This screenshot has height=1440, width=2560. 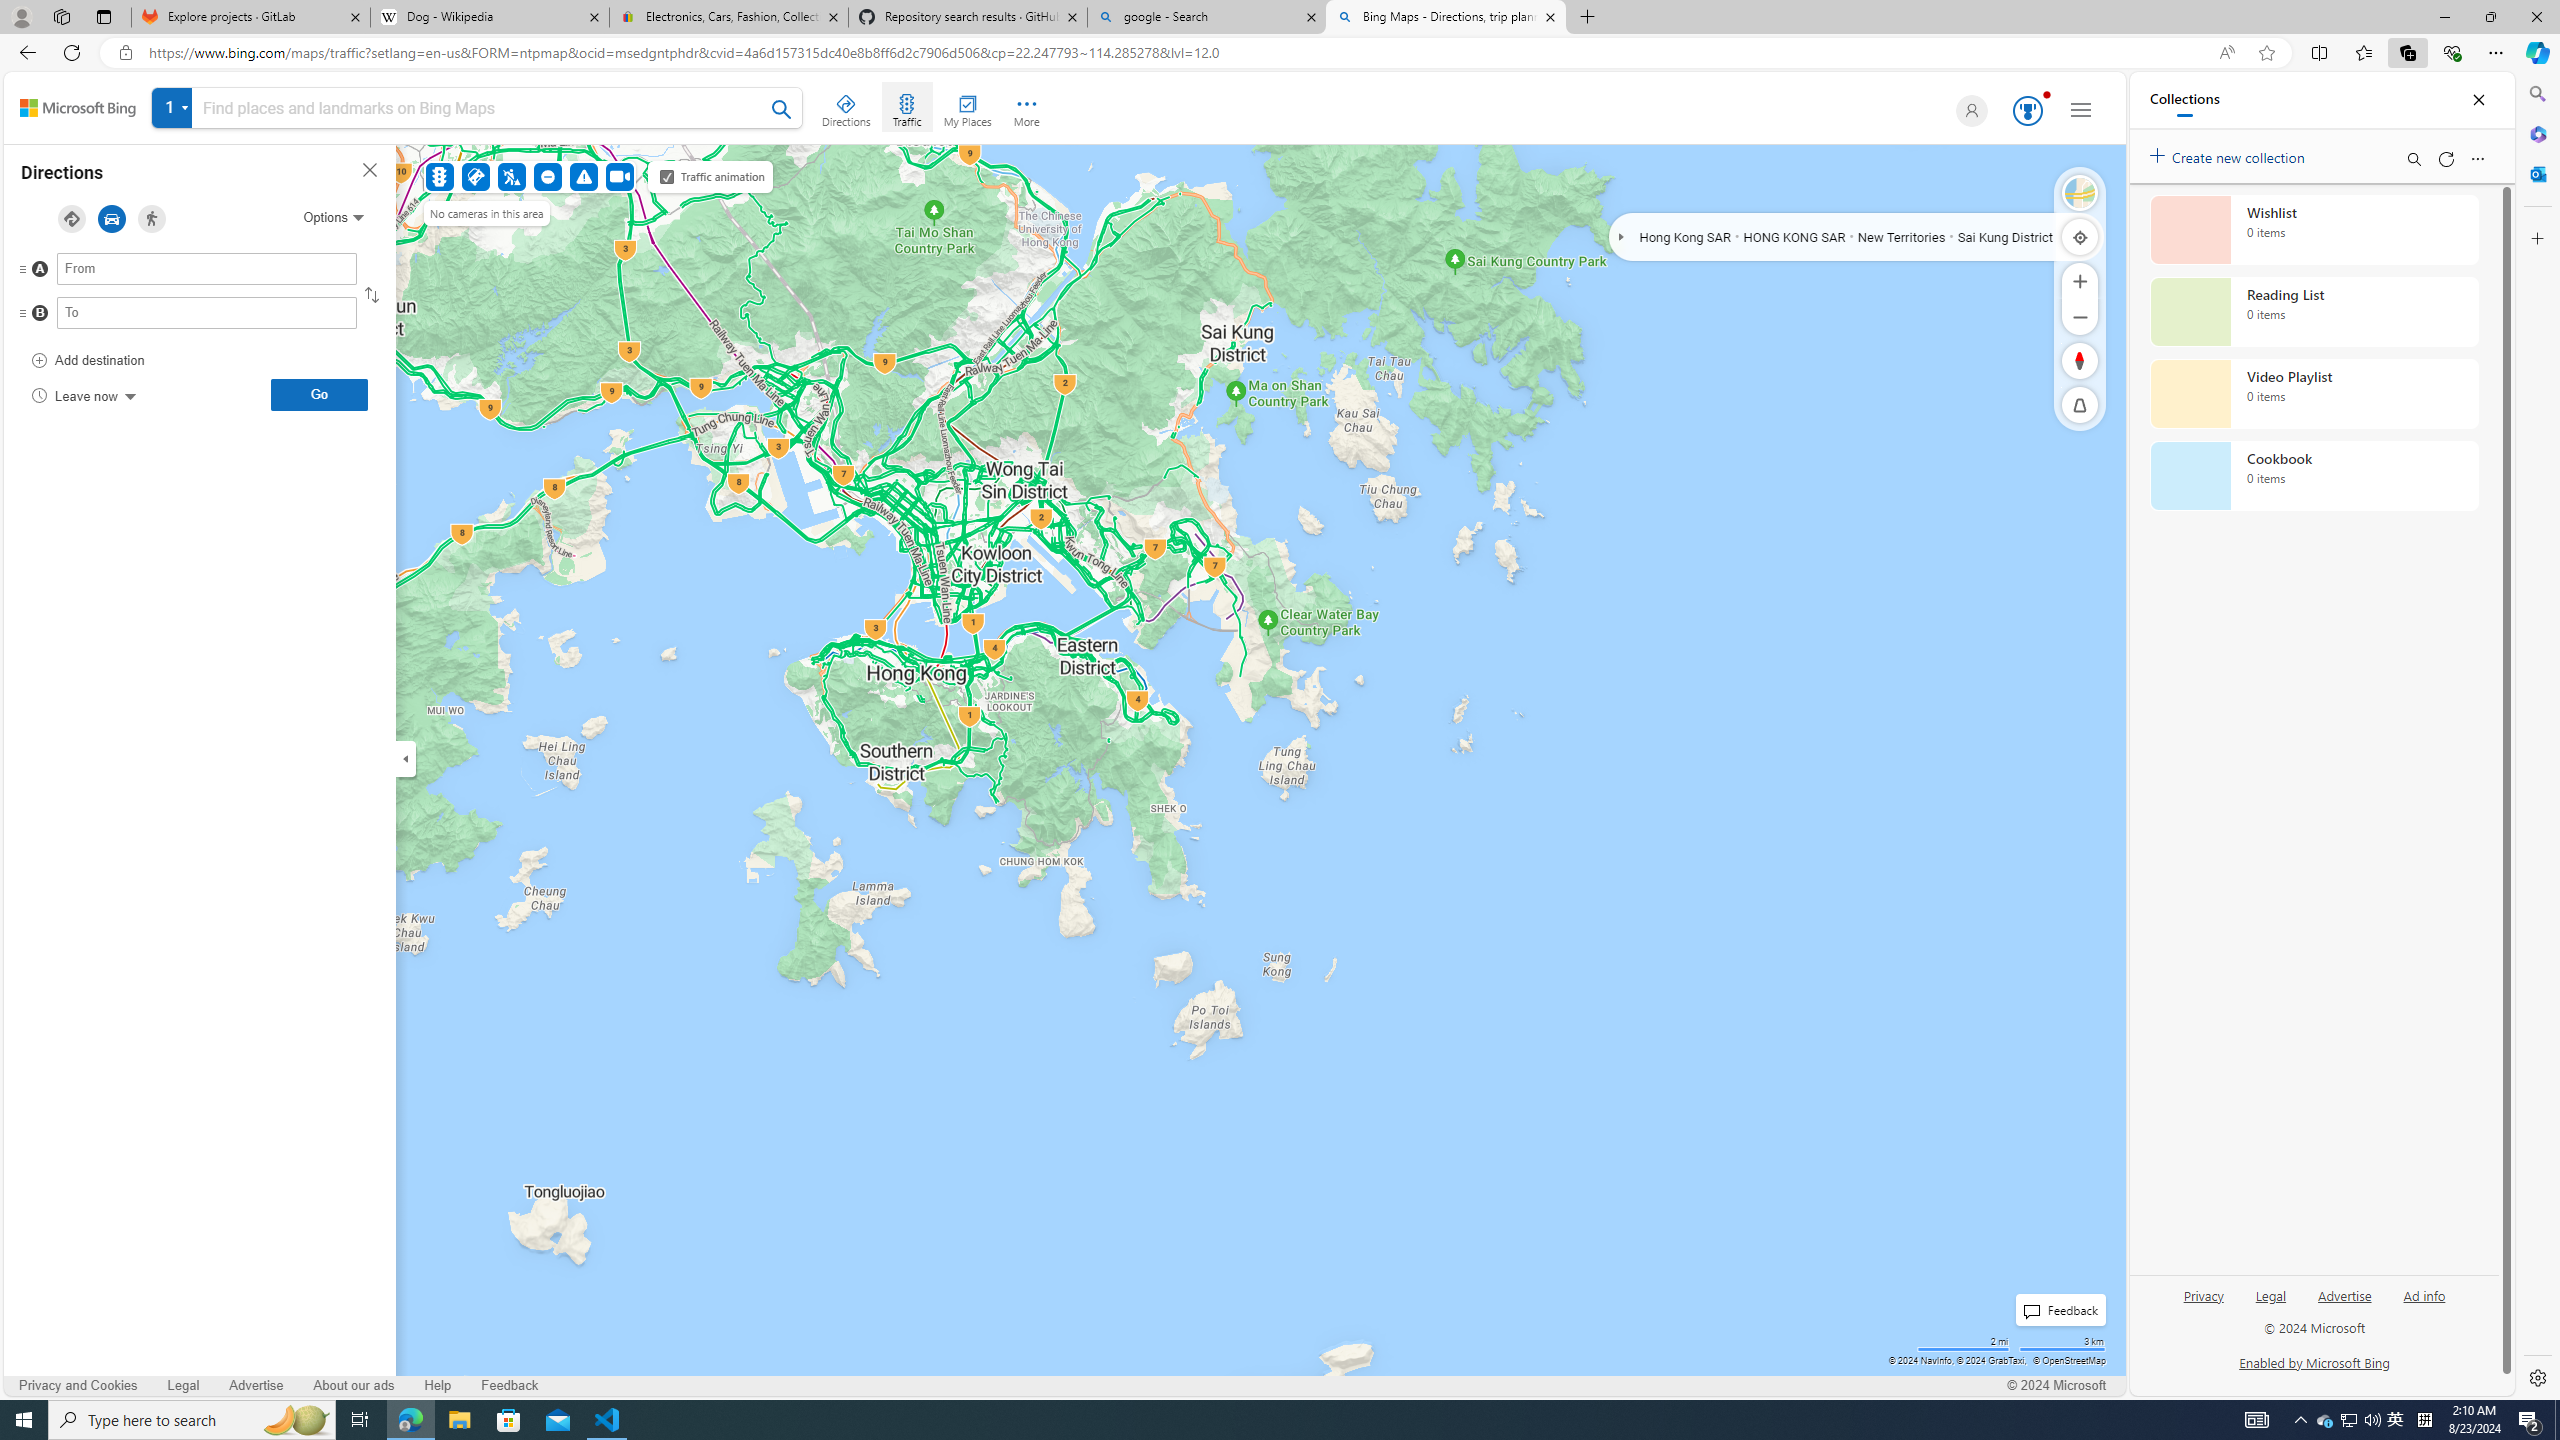 I want to click on Dog - Wikipedia, so click(x=488, y=17).